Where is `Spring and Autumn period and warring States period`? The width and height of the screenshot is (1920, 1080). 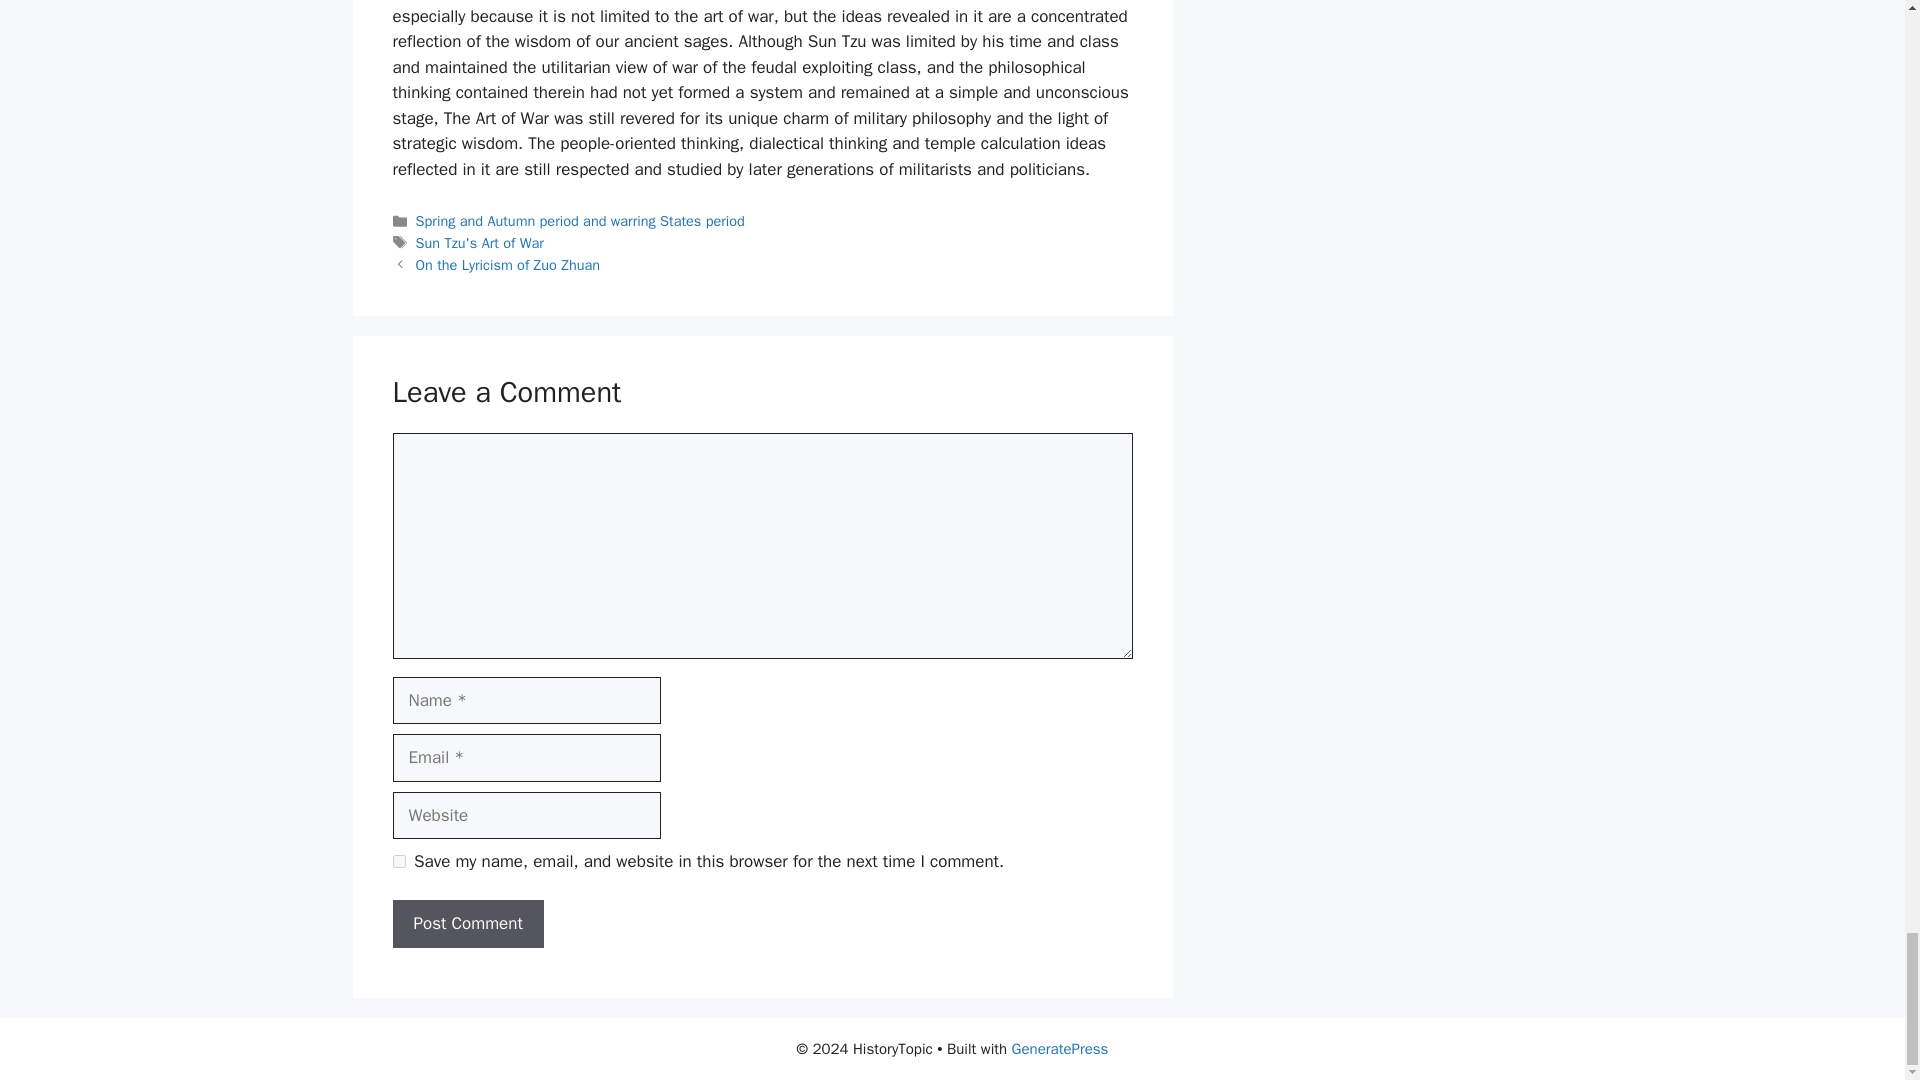 Spring and Autumn period and warring States period is located at coordinates (580, 220).